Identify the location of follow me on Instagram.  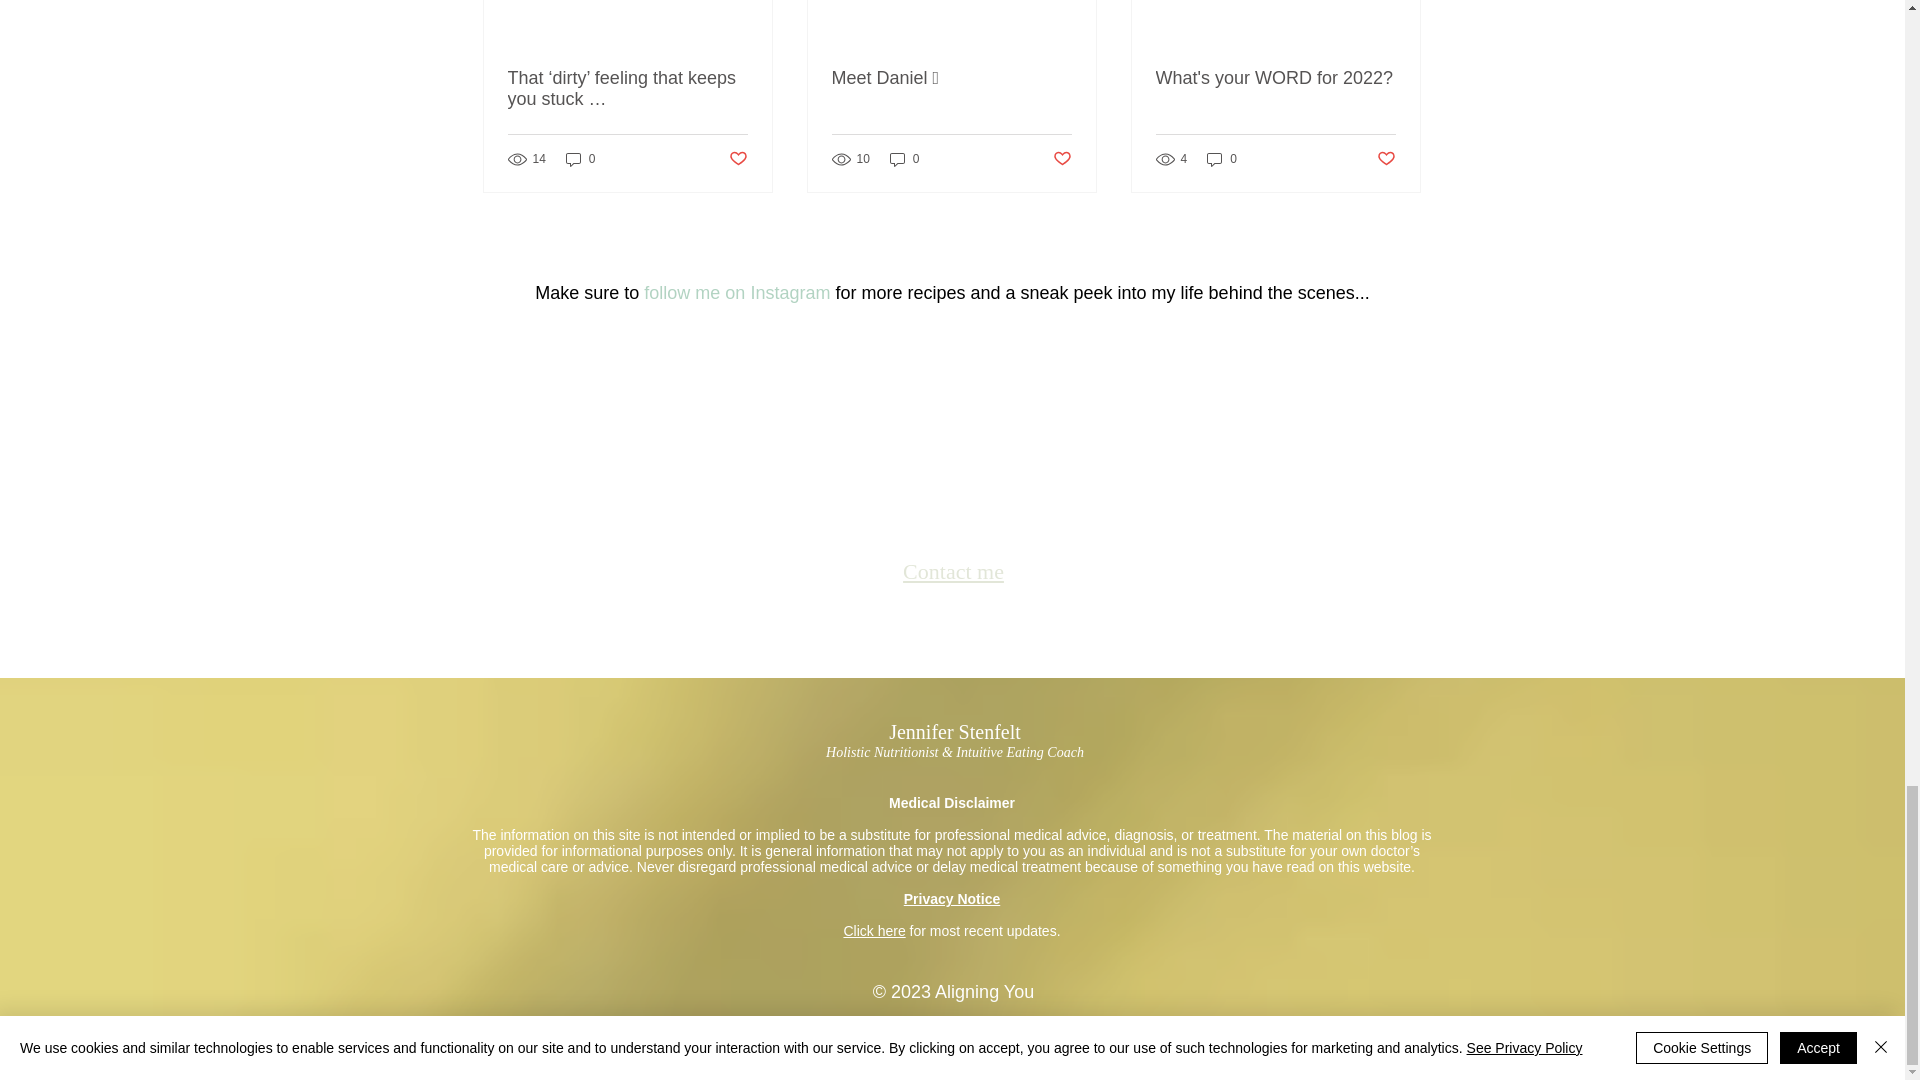
(736, 292).